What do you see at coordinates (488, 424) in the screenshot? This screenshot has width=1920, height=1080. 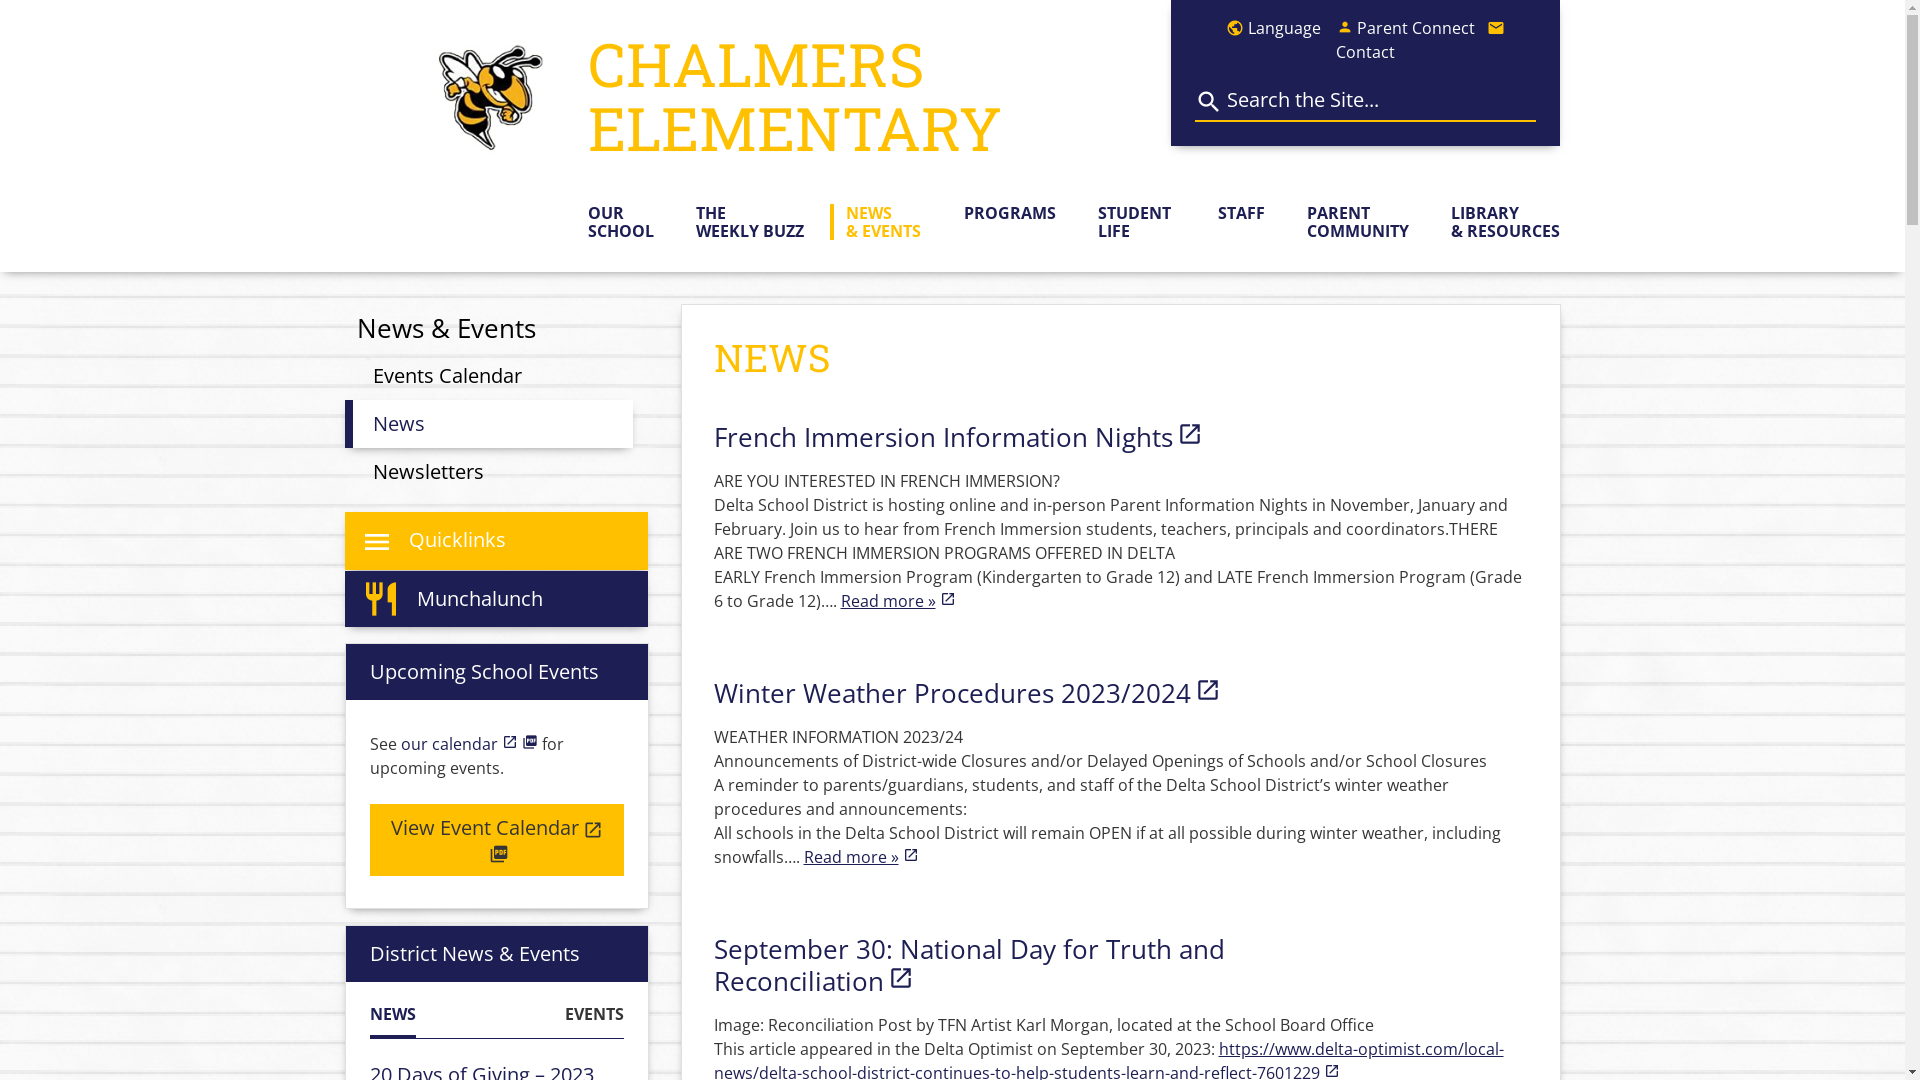 I see `News` at bounding box center [488, 424].